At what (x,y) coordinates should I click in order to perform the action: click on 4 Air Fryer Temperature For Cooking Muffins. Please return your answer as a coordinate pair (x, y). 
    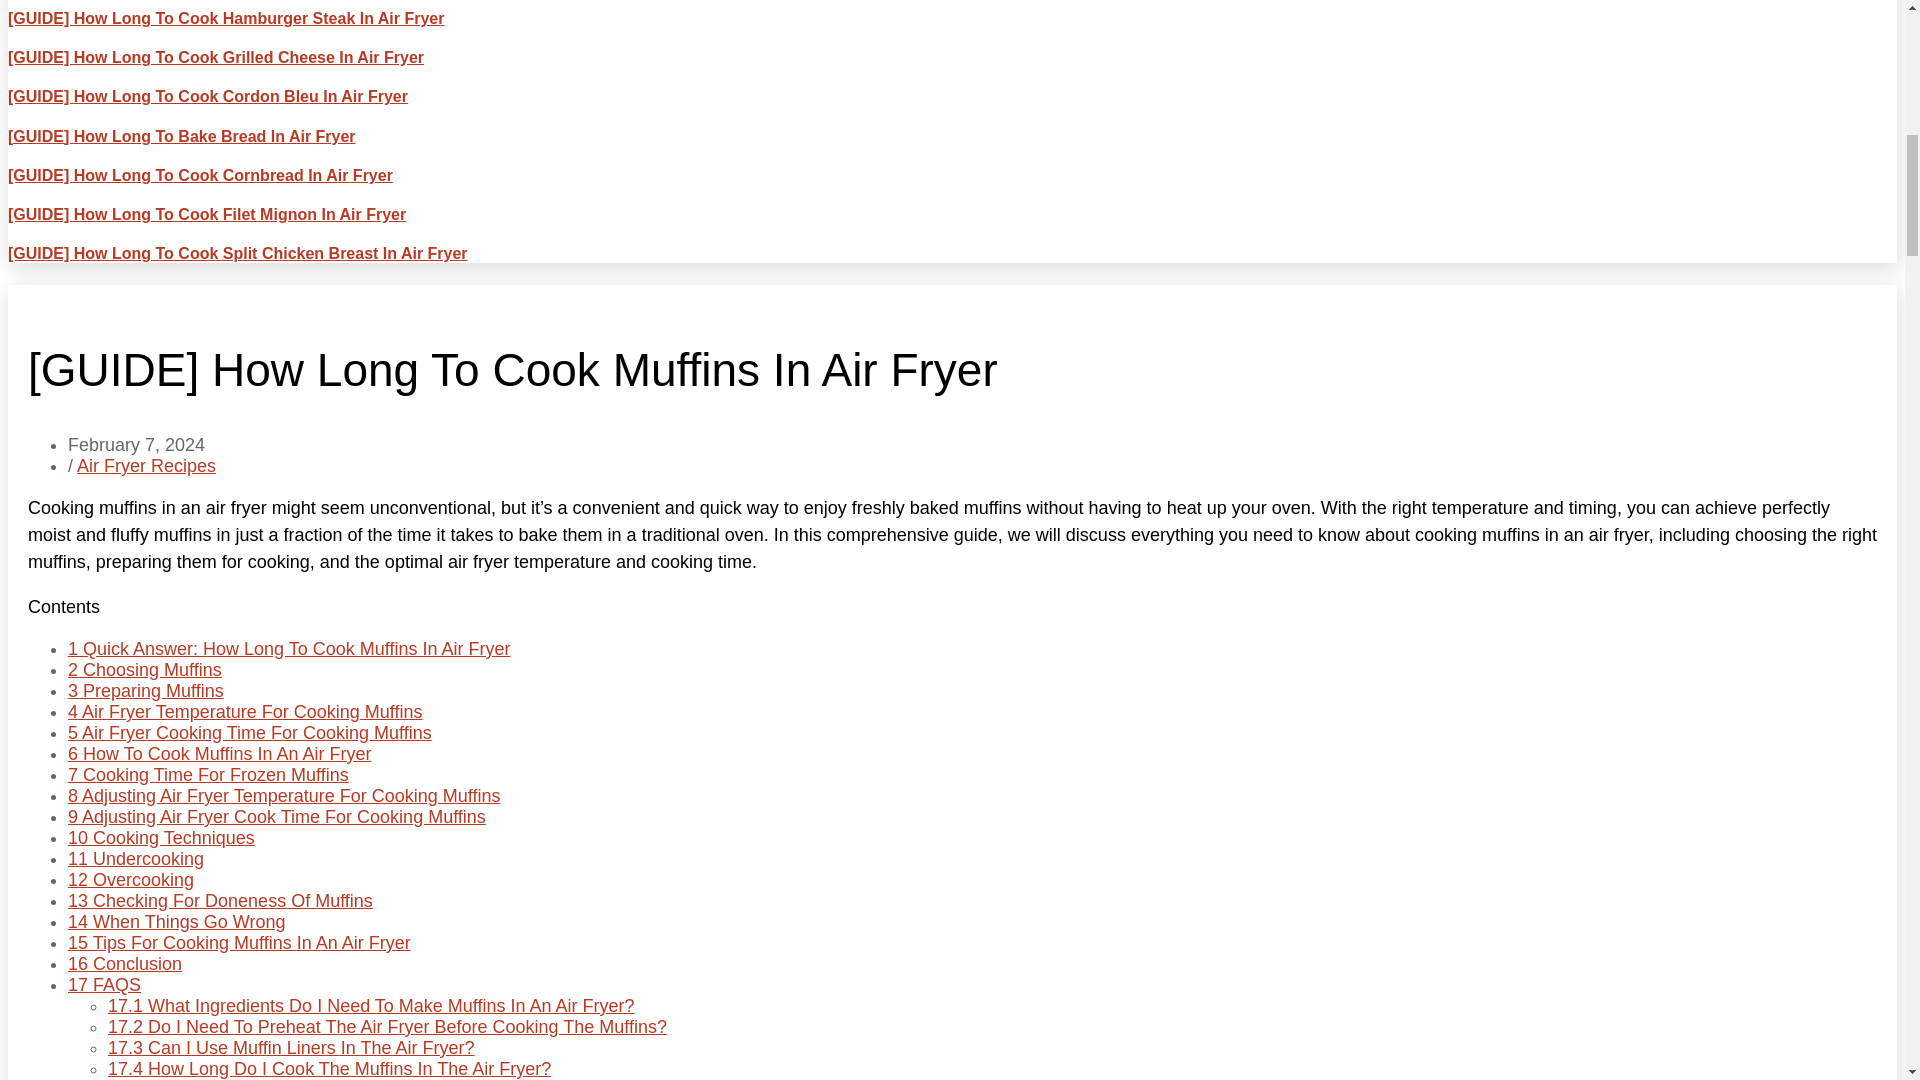
    Looking at the image, I should click on (244, 712).